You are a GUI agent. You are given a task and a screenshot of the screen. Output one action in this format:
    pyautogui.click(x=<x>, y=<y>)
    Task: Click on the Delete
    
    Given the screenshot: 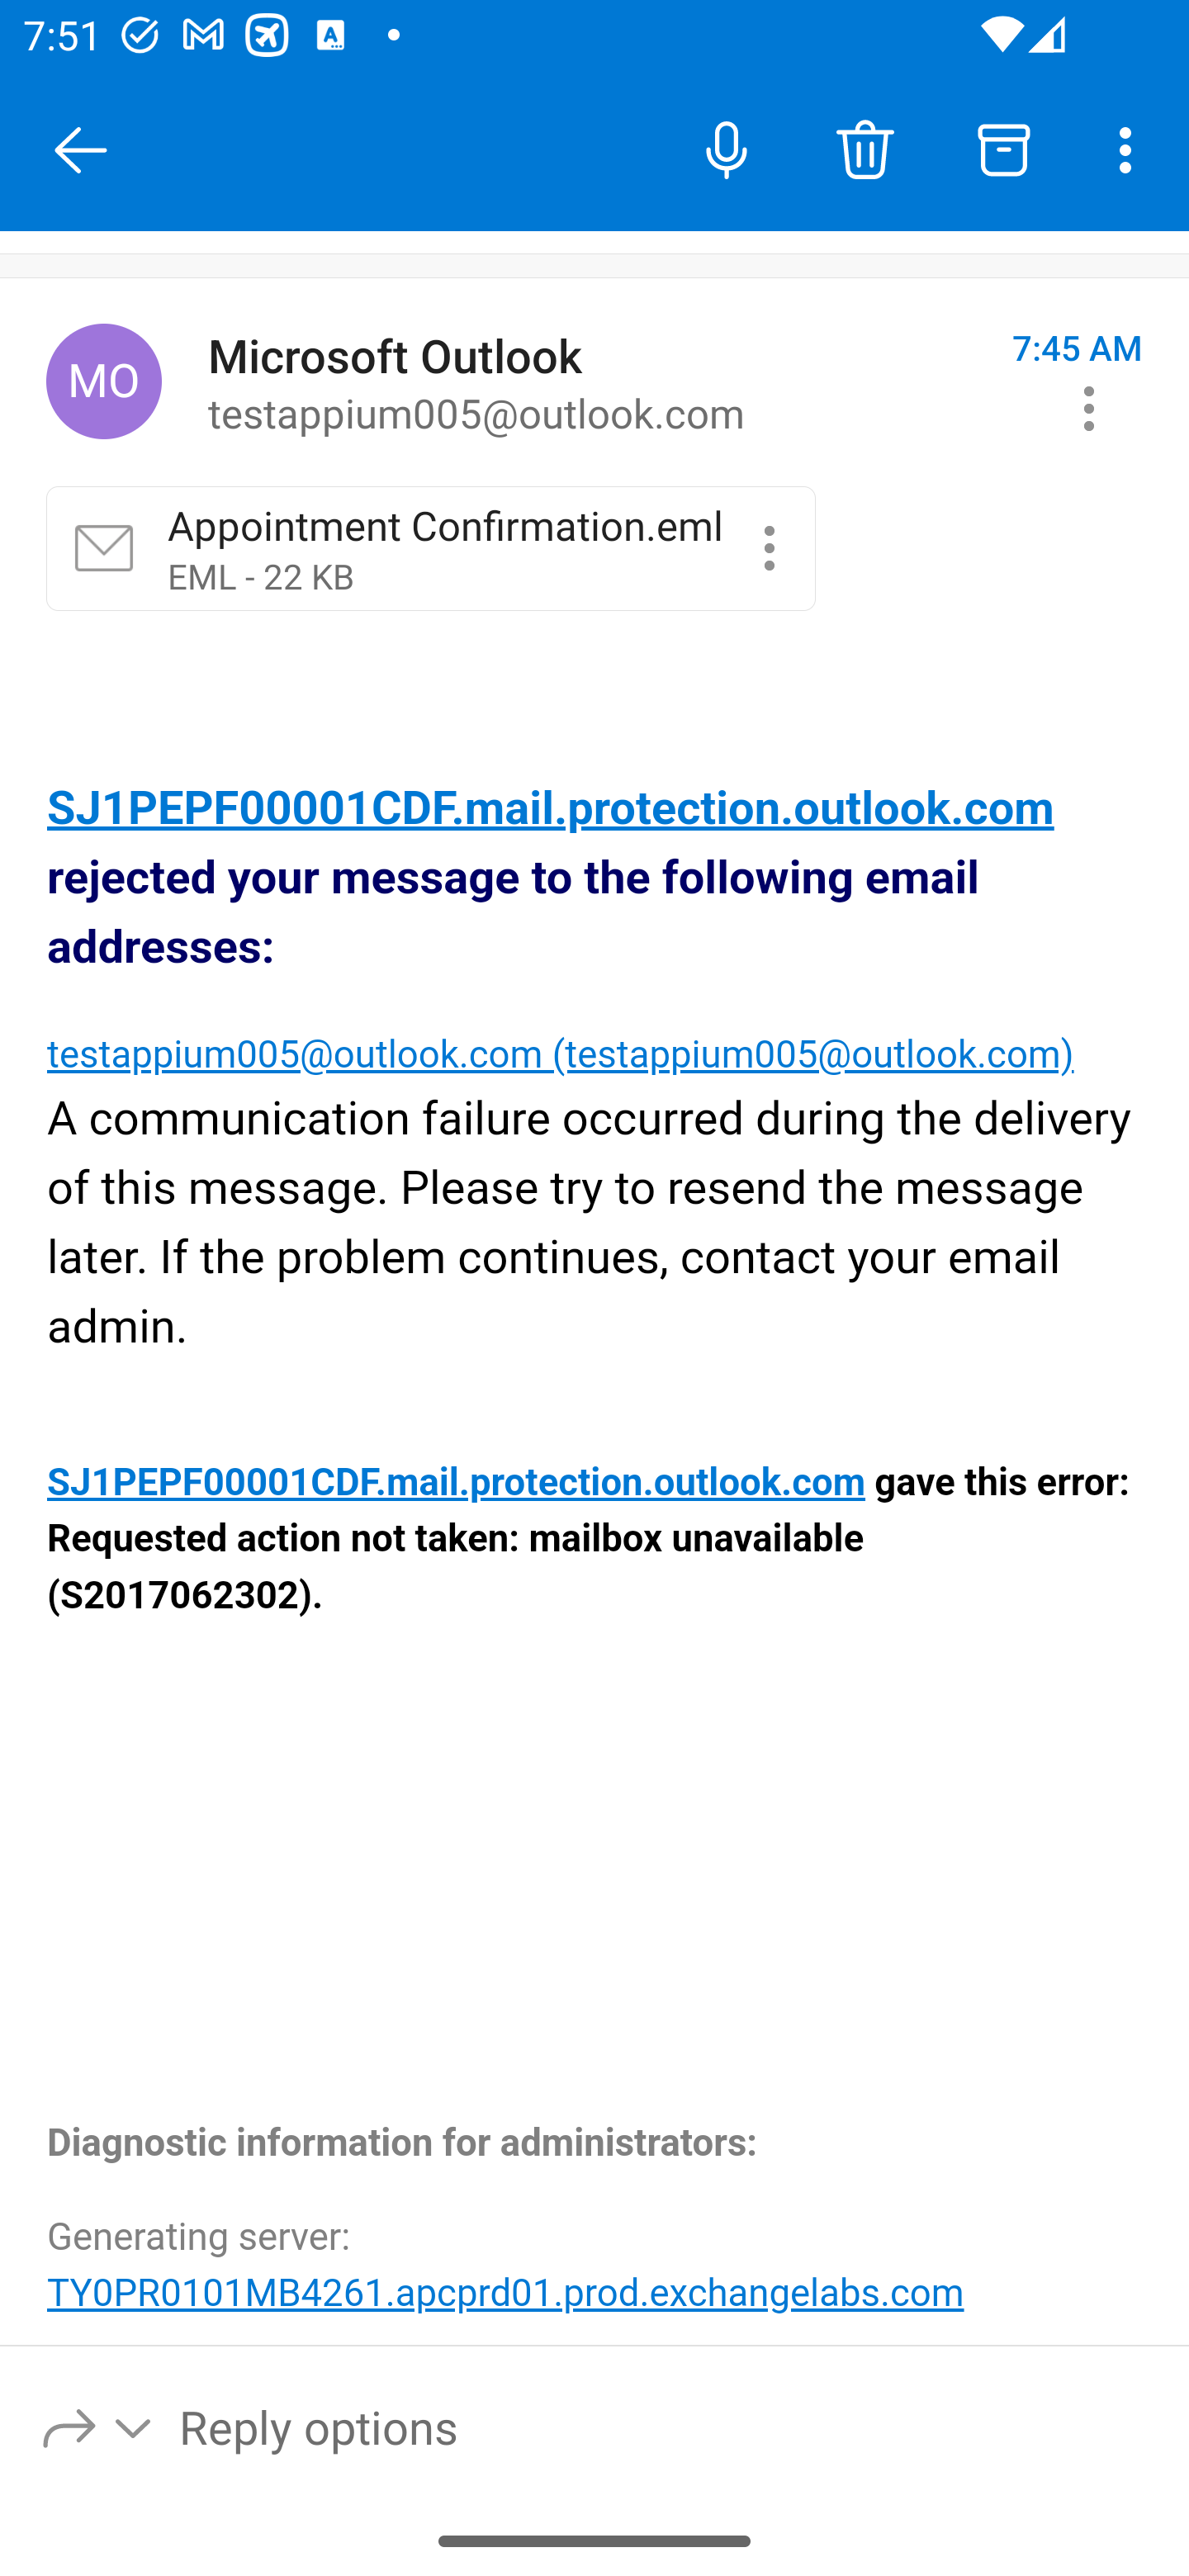 What is the action you would take?
    pyautogui.click(x=865, y=149)
    